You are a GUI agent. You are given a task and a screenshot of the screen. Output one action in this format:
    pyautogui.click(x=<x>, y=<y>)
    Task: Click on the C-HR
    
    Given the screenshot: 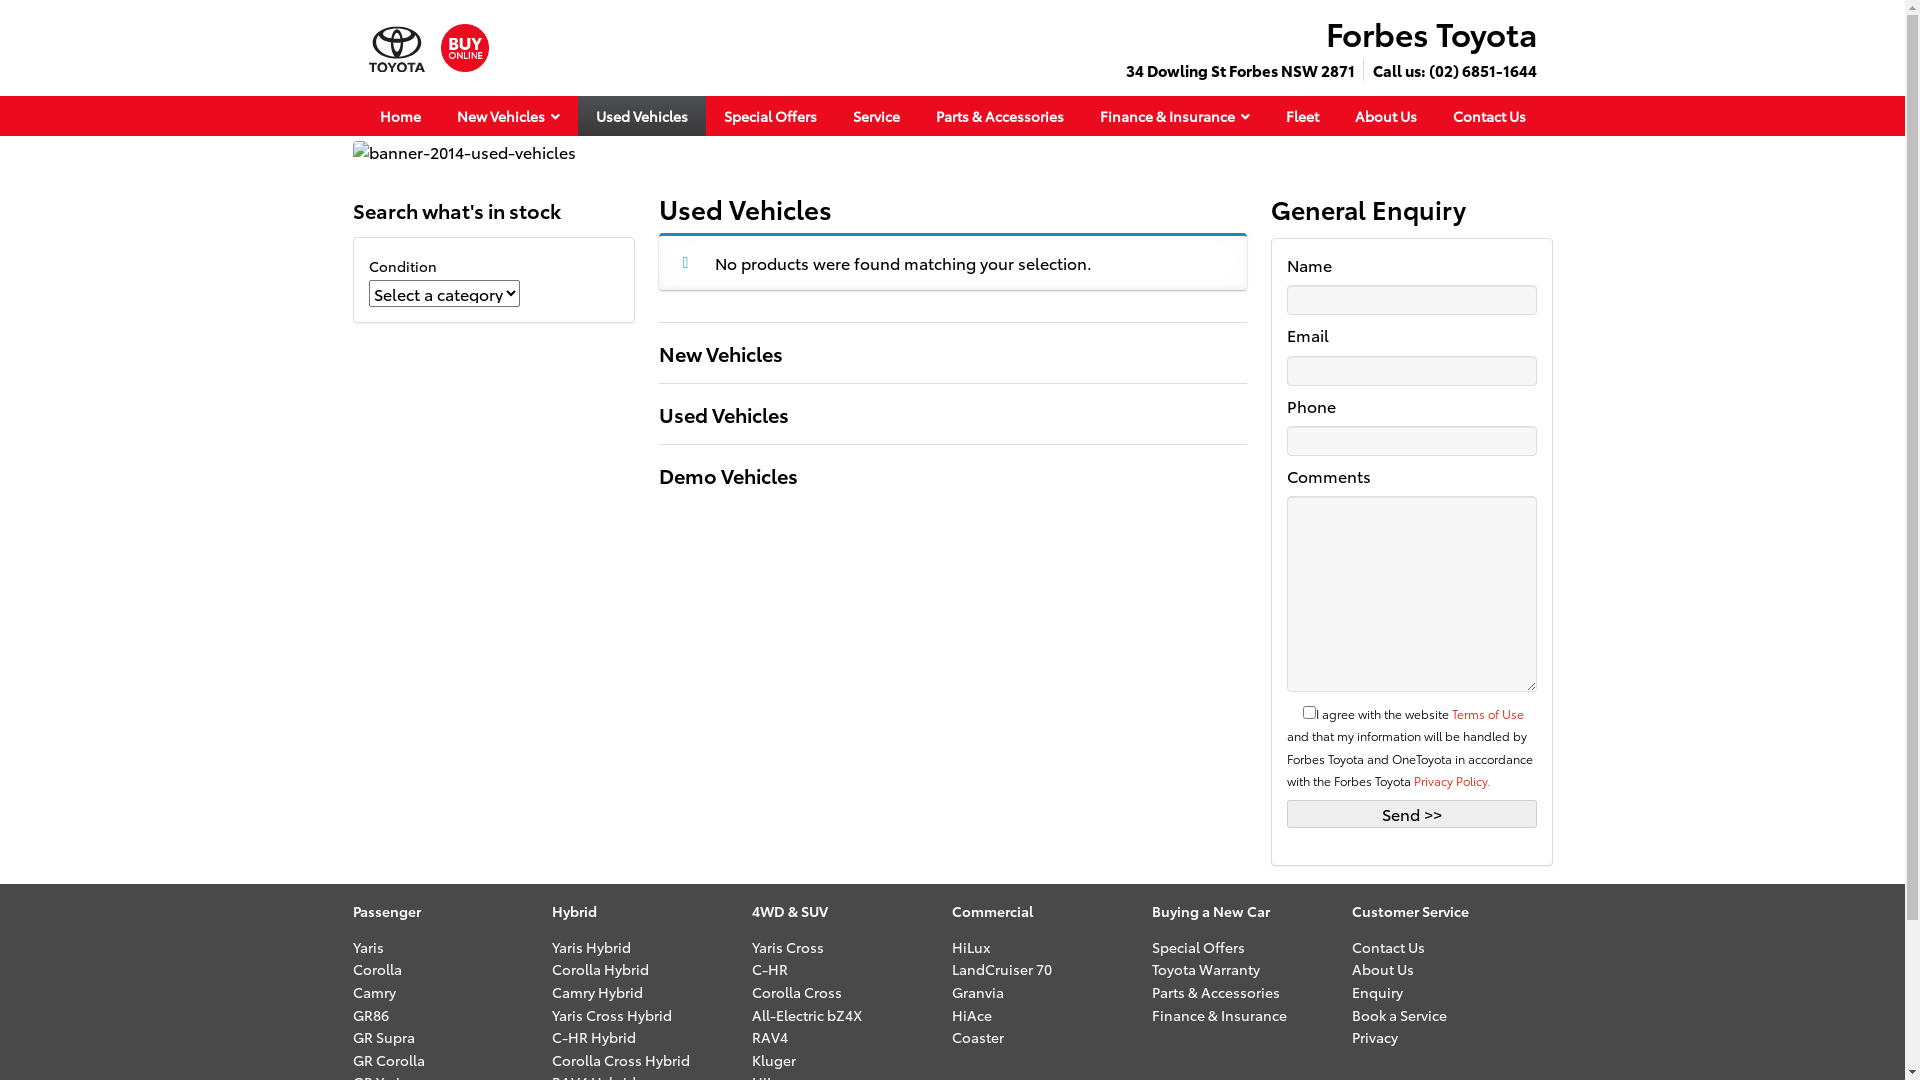 What is the action you would take?
    pyautogui.click(x=770, y=969)
    